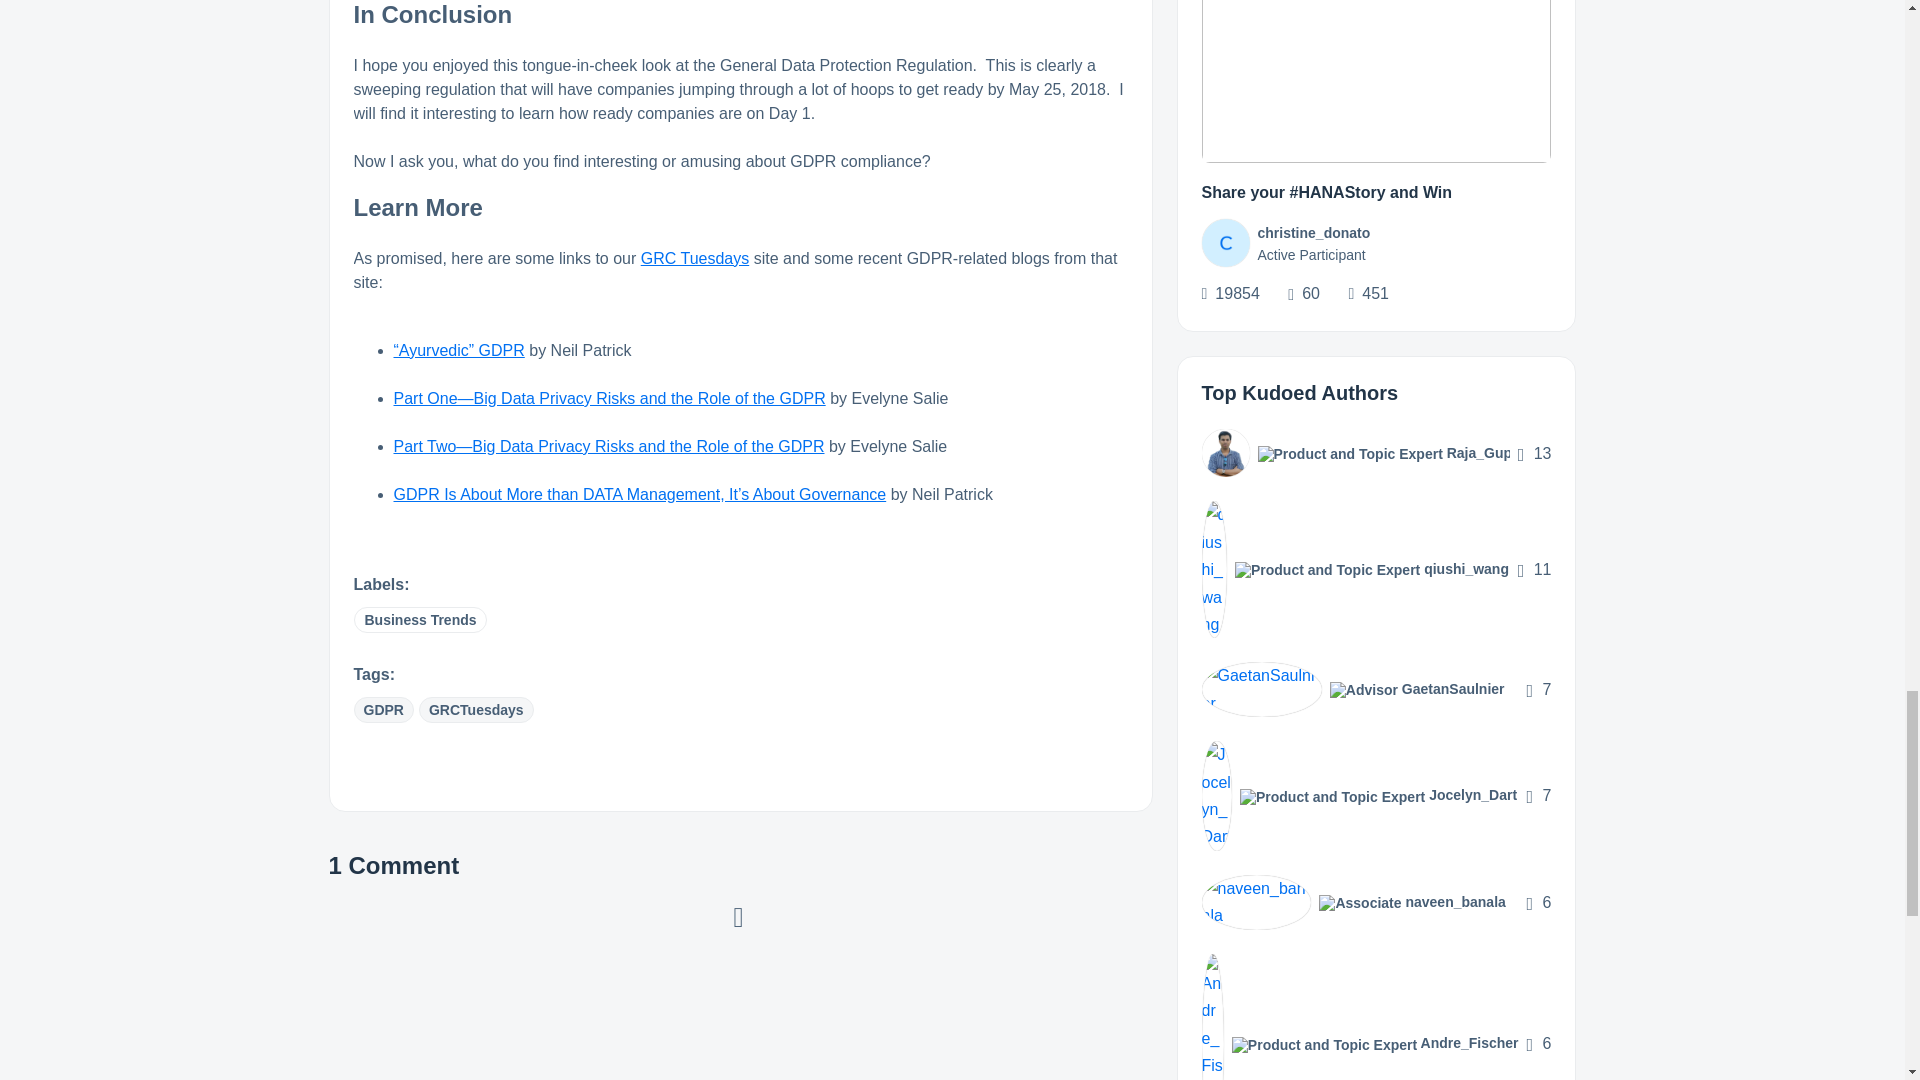 This screenshot has height=1080, width=1920. What do you see at coordinates (384, 709) in the screenshot?
I see `GDPR` at bounding box center [384, 709].